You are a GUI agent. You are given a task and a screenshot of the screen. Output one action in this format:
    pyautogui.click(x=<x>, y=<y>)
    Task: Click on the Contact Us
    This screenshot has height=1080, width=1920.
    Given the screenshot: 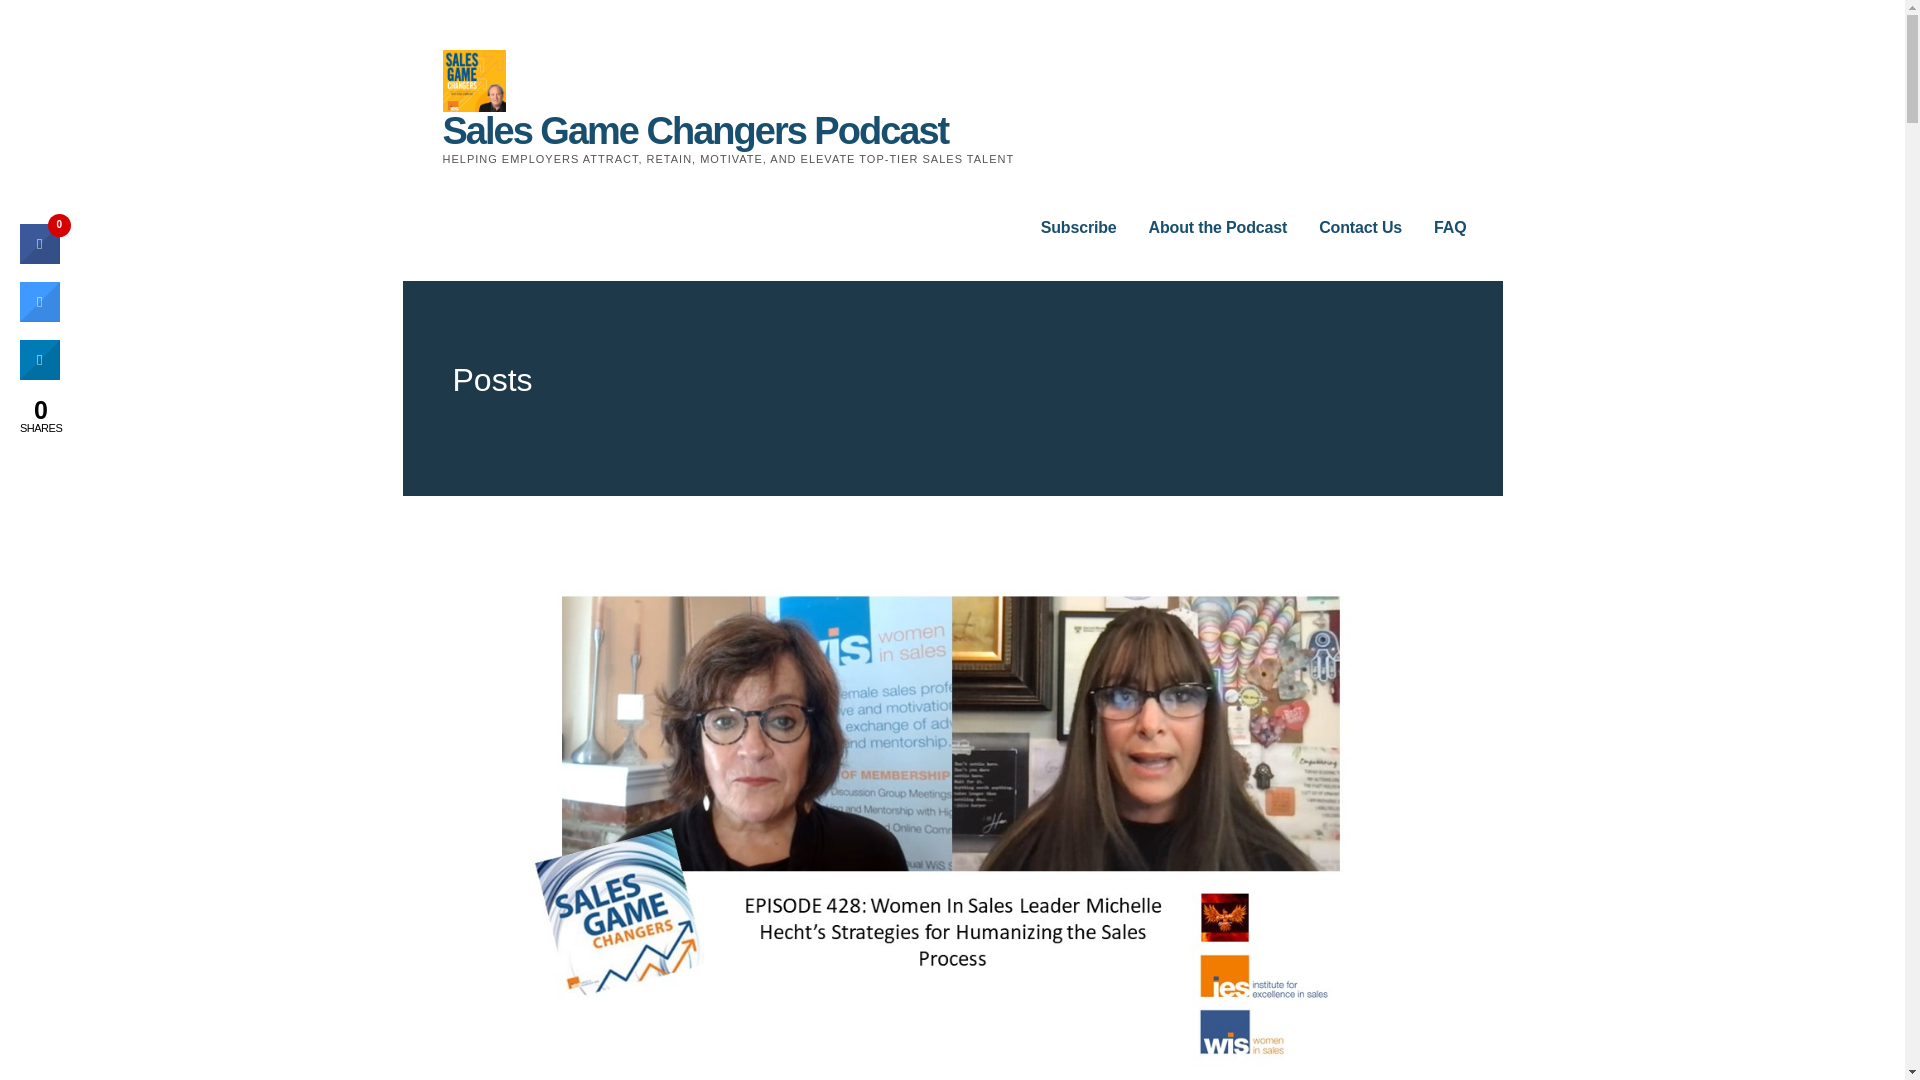 What is the action you would take?
    pyautogui.click(x=1360, y=228)
    